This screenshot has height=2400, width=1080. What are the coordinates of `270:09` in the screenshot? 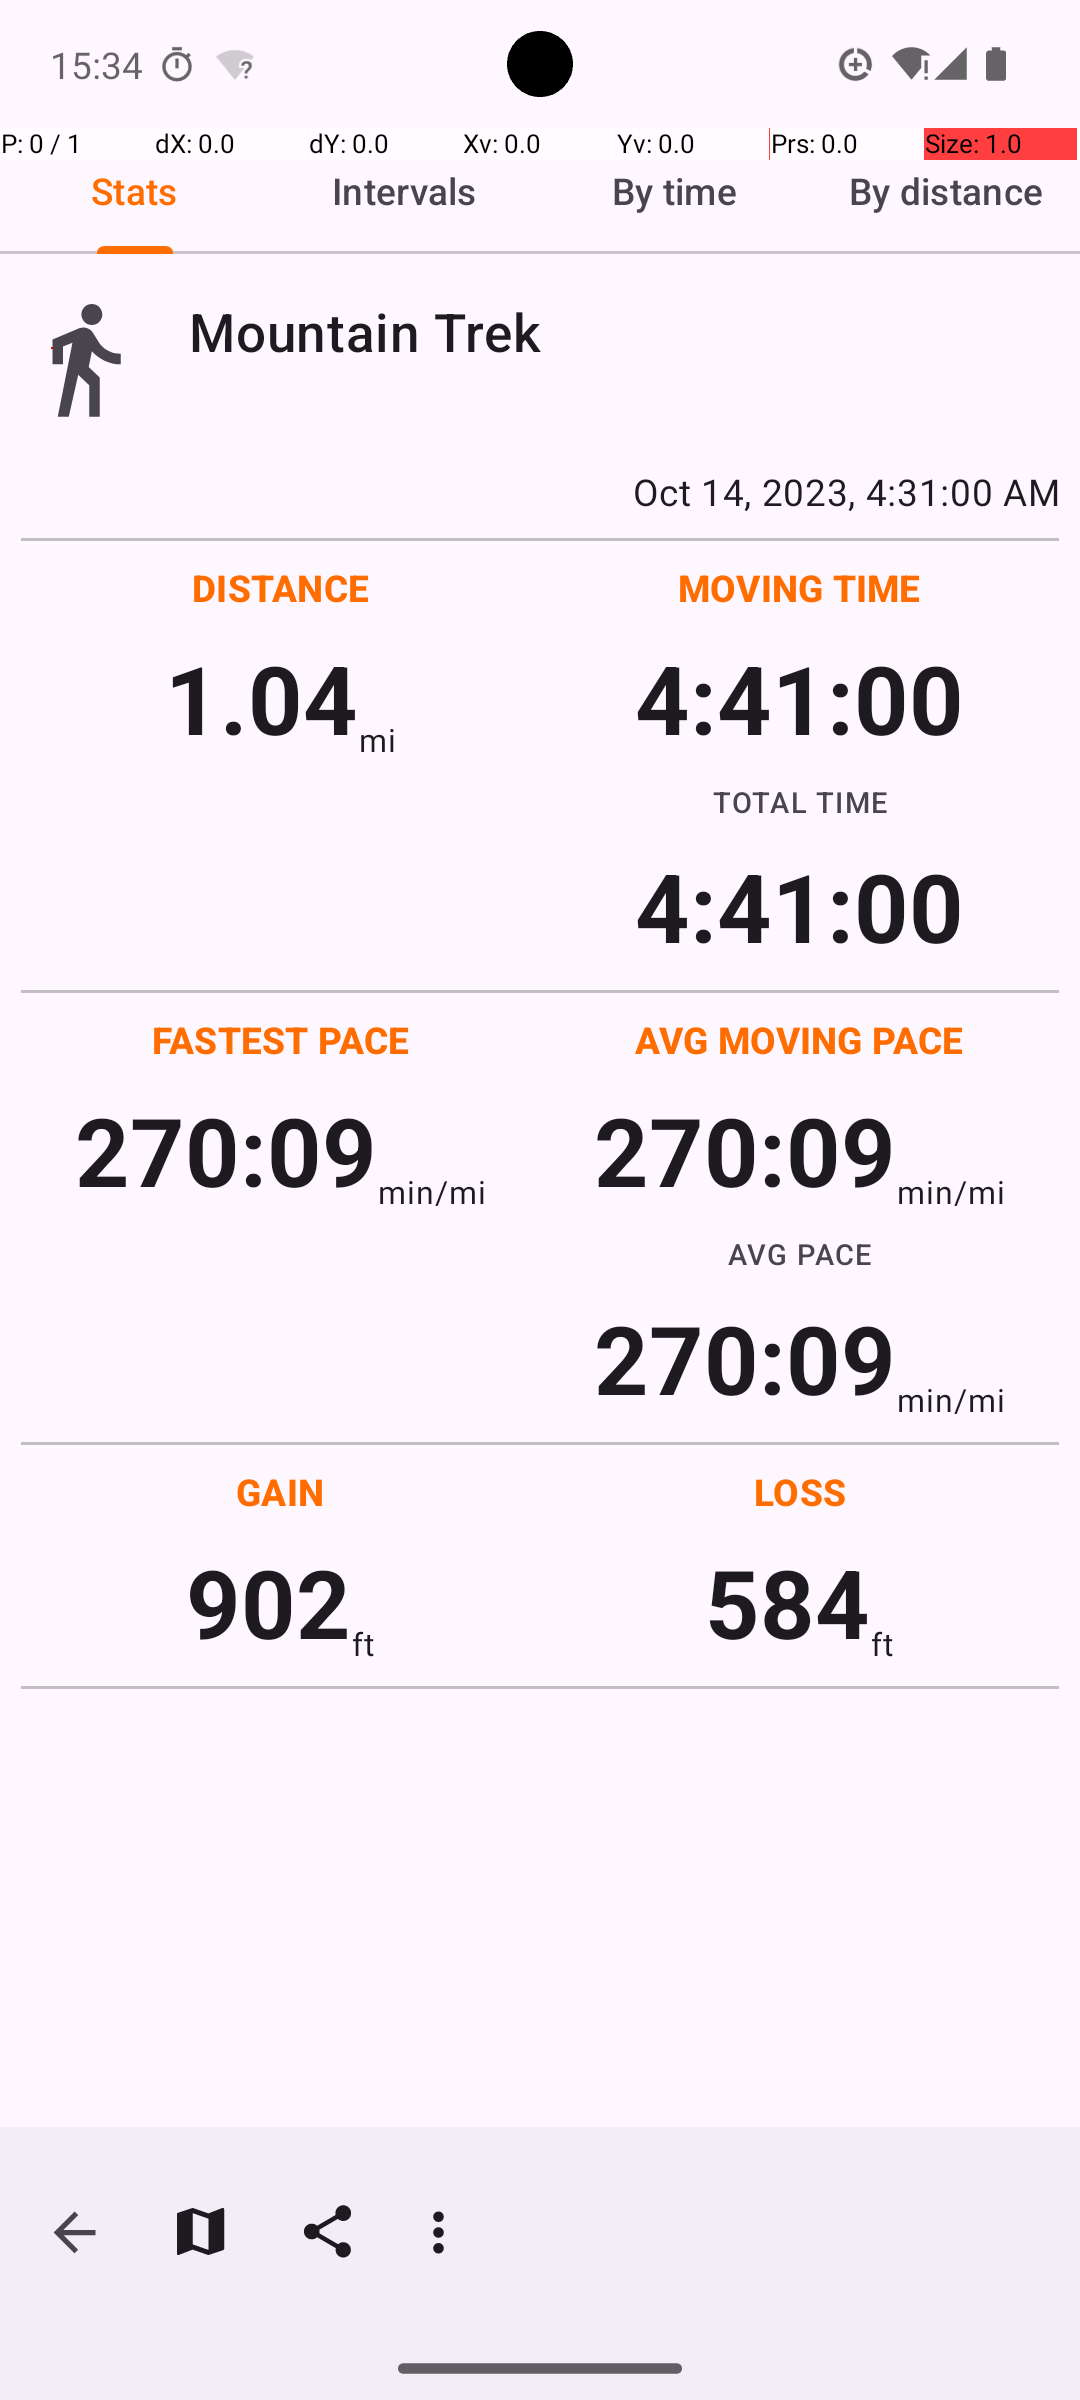 It's located at (226, 1150).